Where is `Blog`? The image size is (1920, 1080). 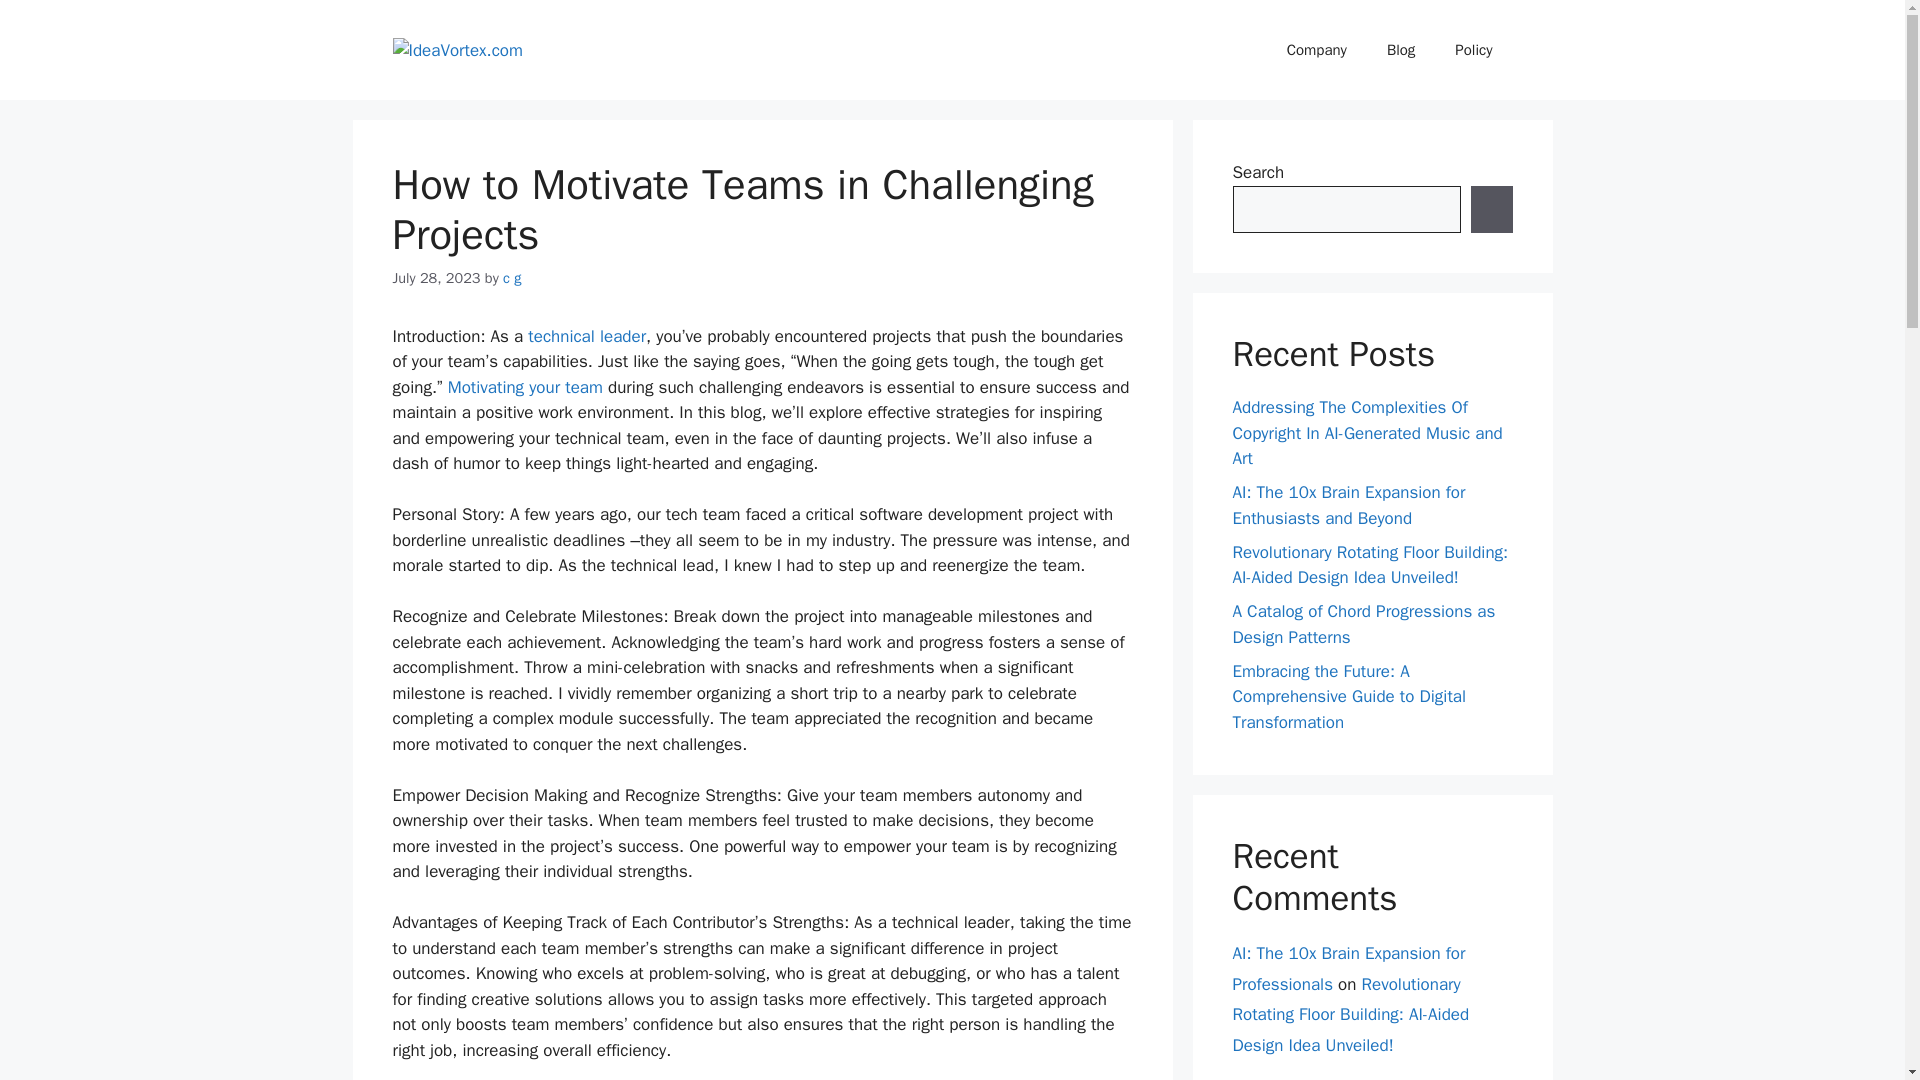
Blog is located at coordinates (1400, 50).